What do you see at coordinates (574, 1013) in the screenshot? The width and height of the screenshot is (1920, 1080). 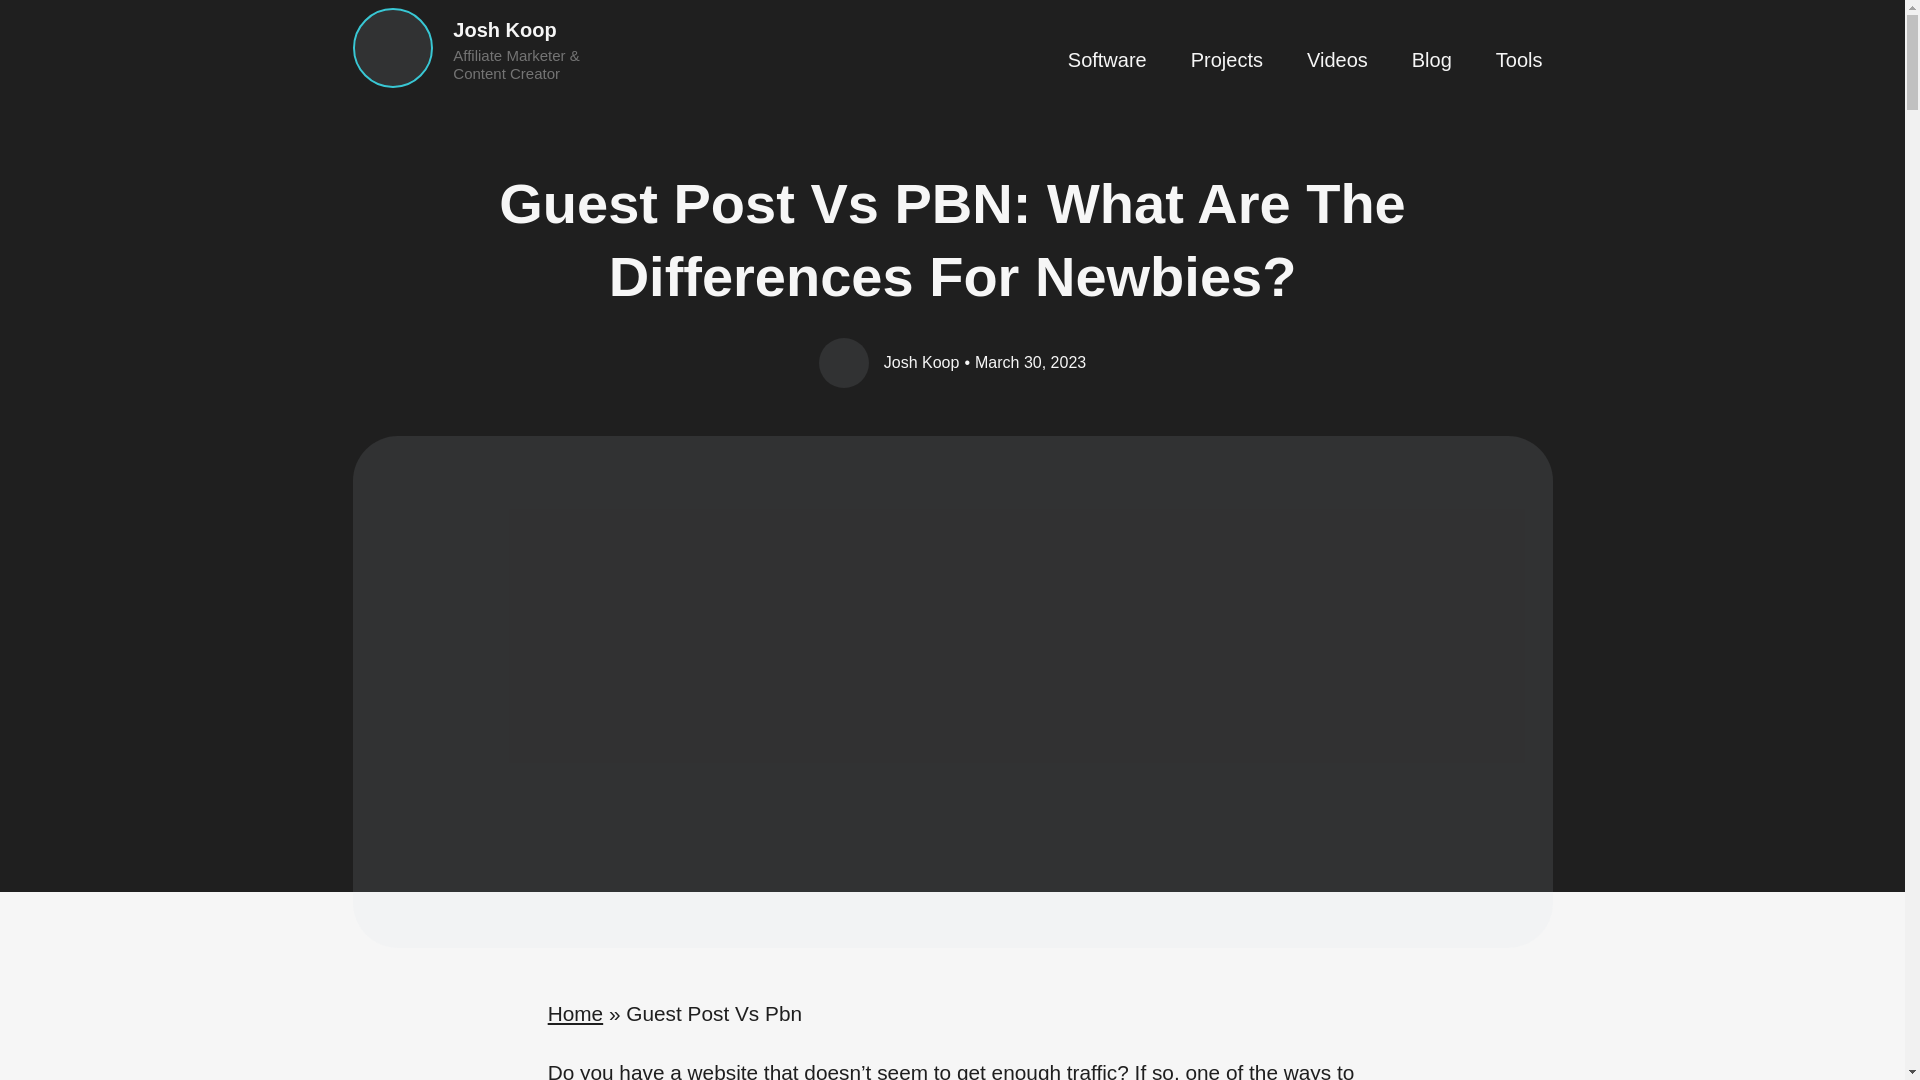 I see `Home` at bounding box center [574, 1013].